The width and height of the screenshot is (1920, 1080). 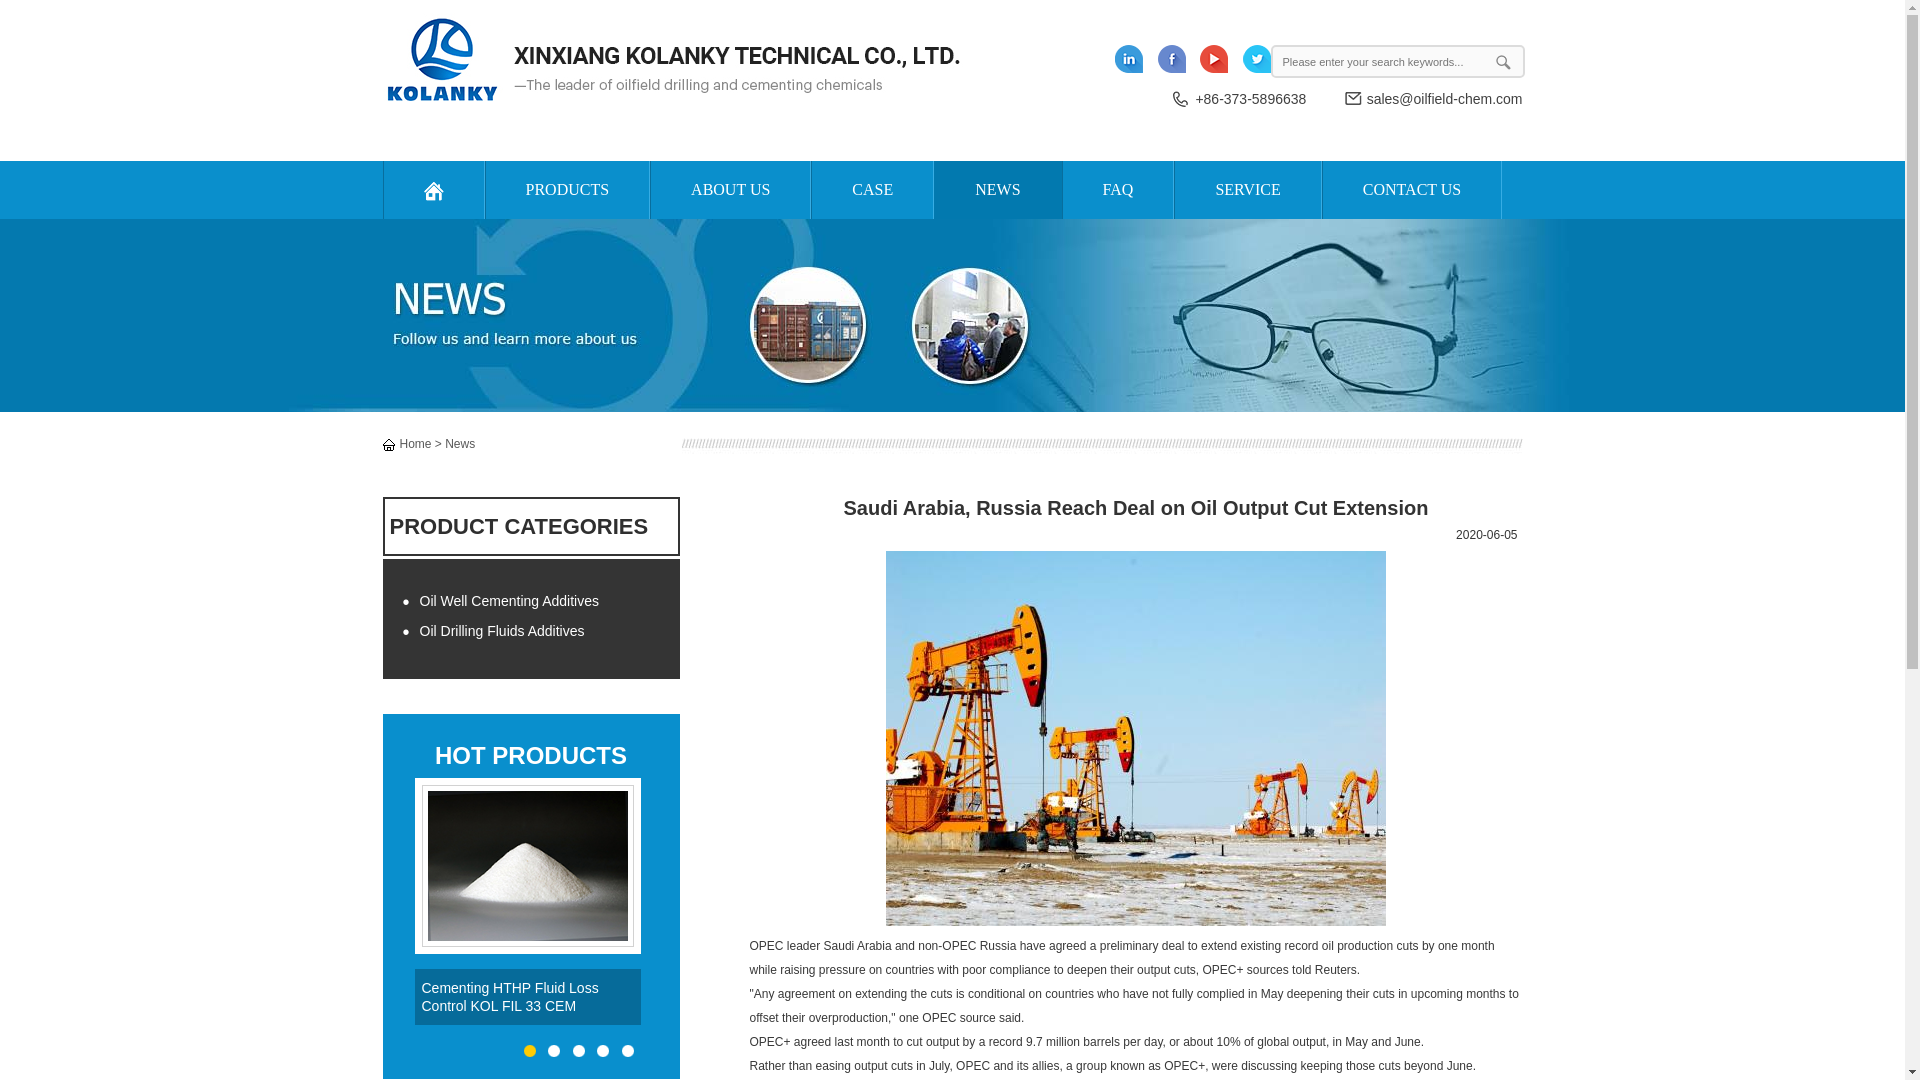 What do you see at coordinates (997, 190) in the screenshot?
I see `NEWS` at bounding box center [997, 190].